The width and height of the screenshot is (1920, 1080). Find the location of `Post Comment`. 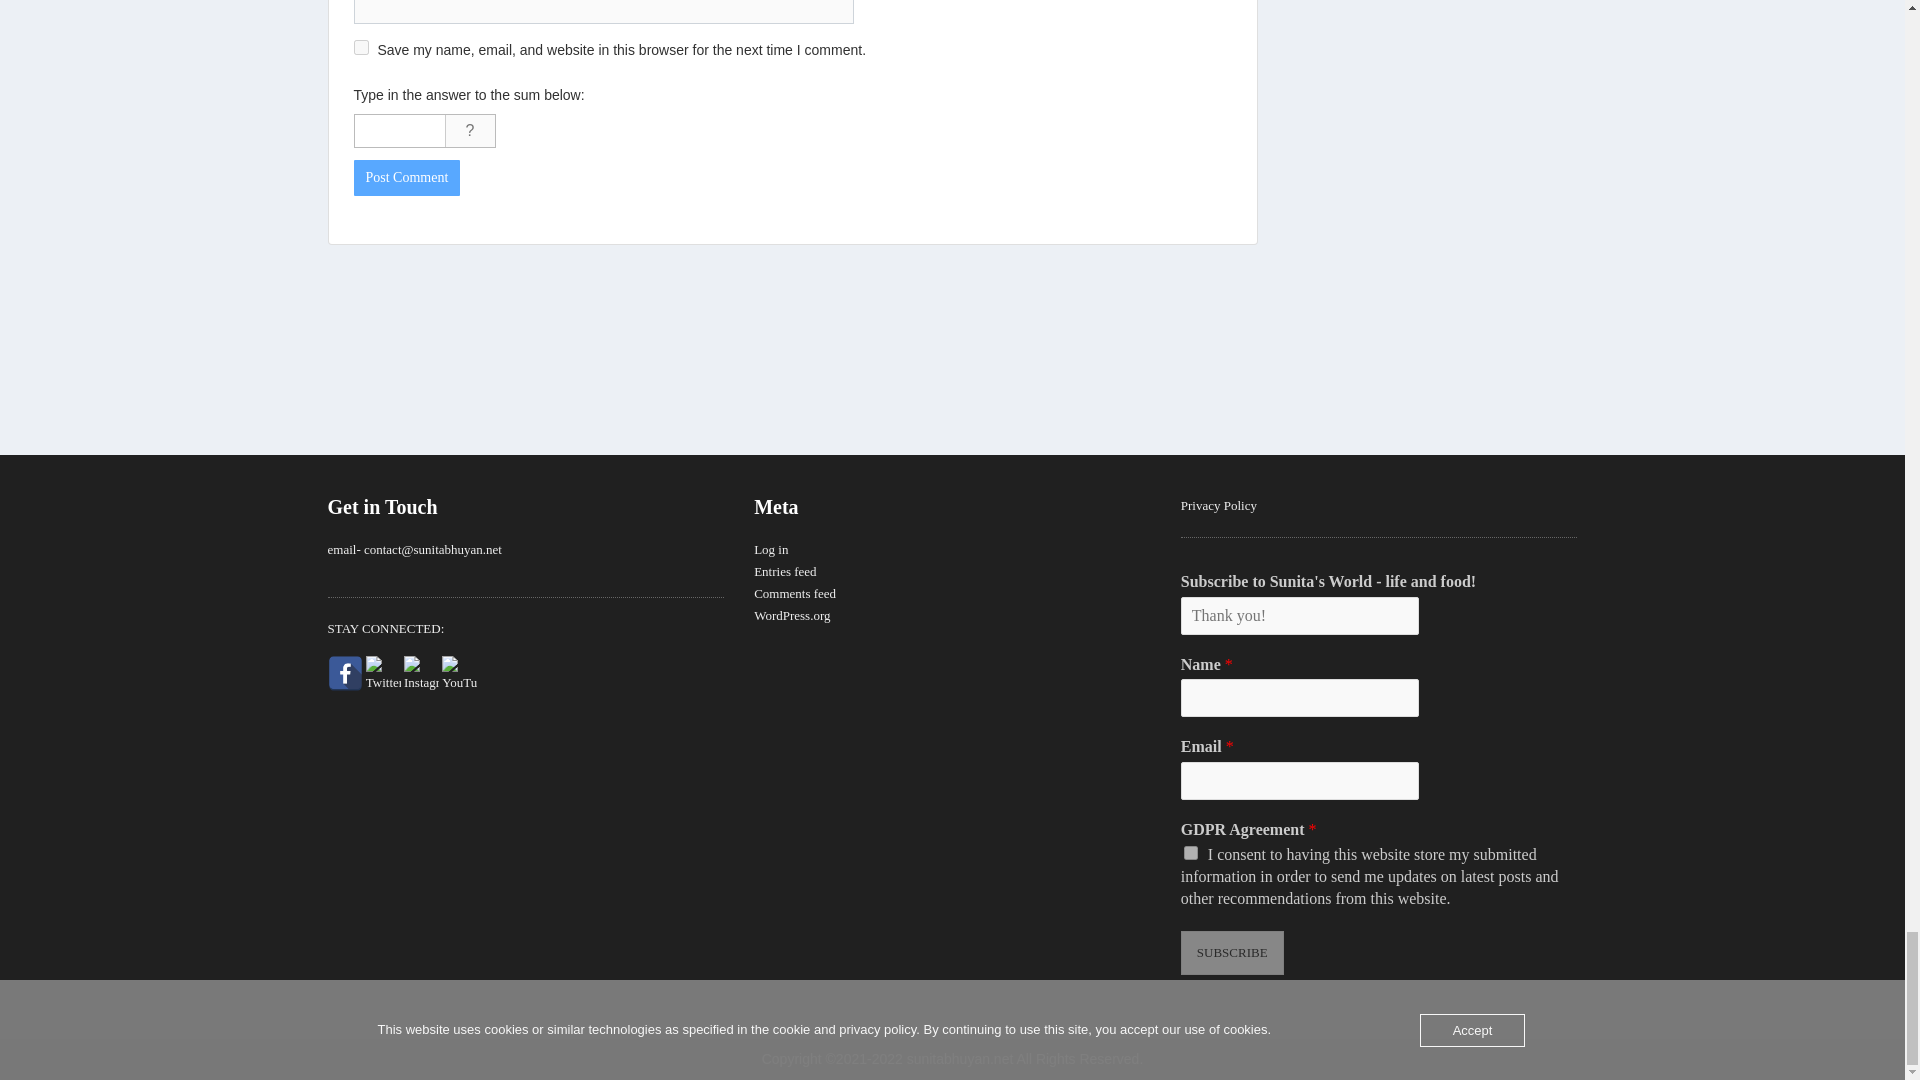

Post Comment is located at coordinates (406, 177).